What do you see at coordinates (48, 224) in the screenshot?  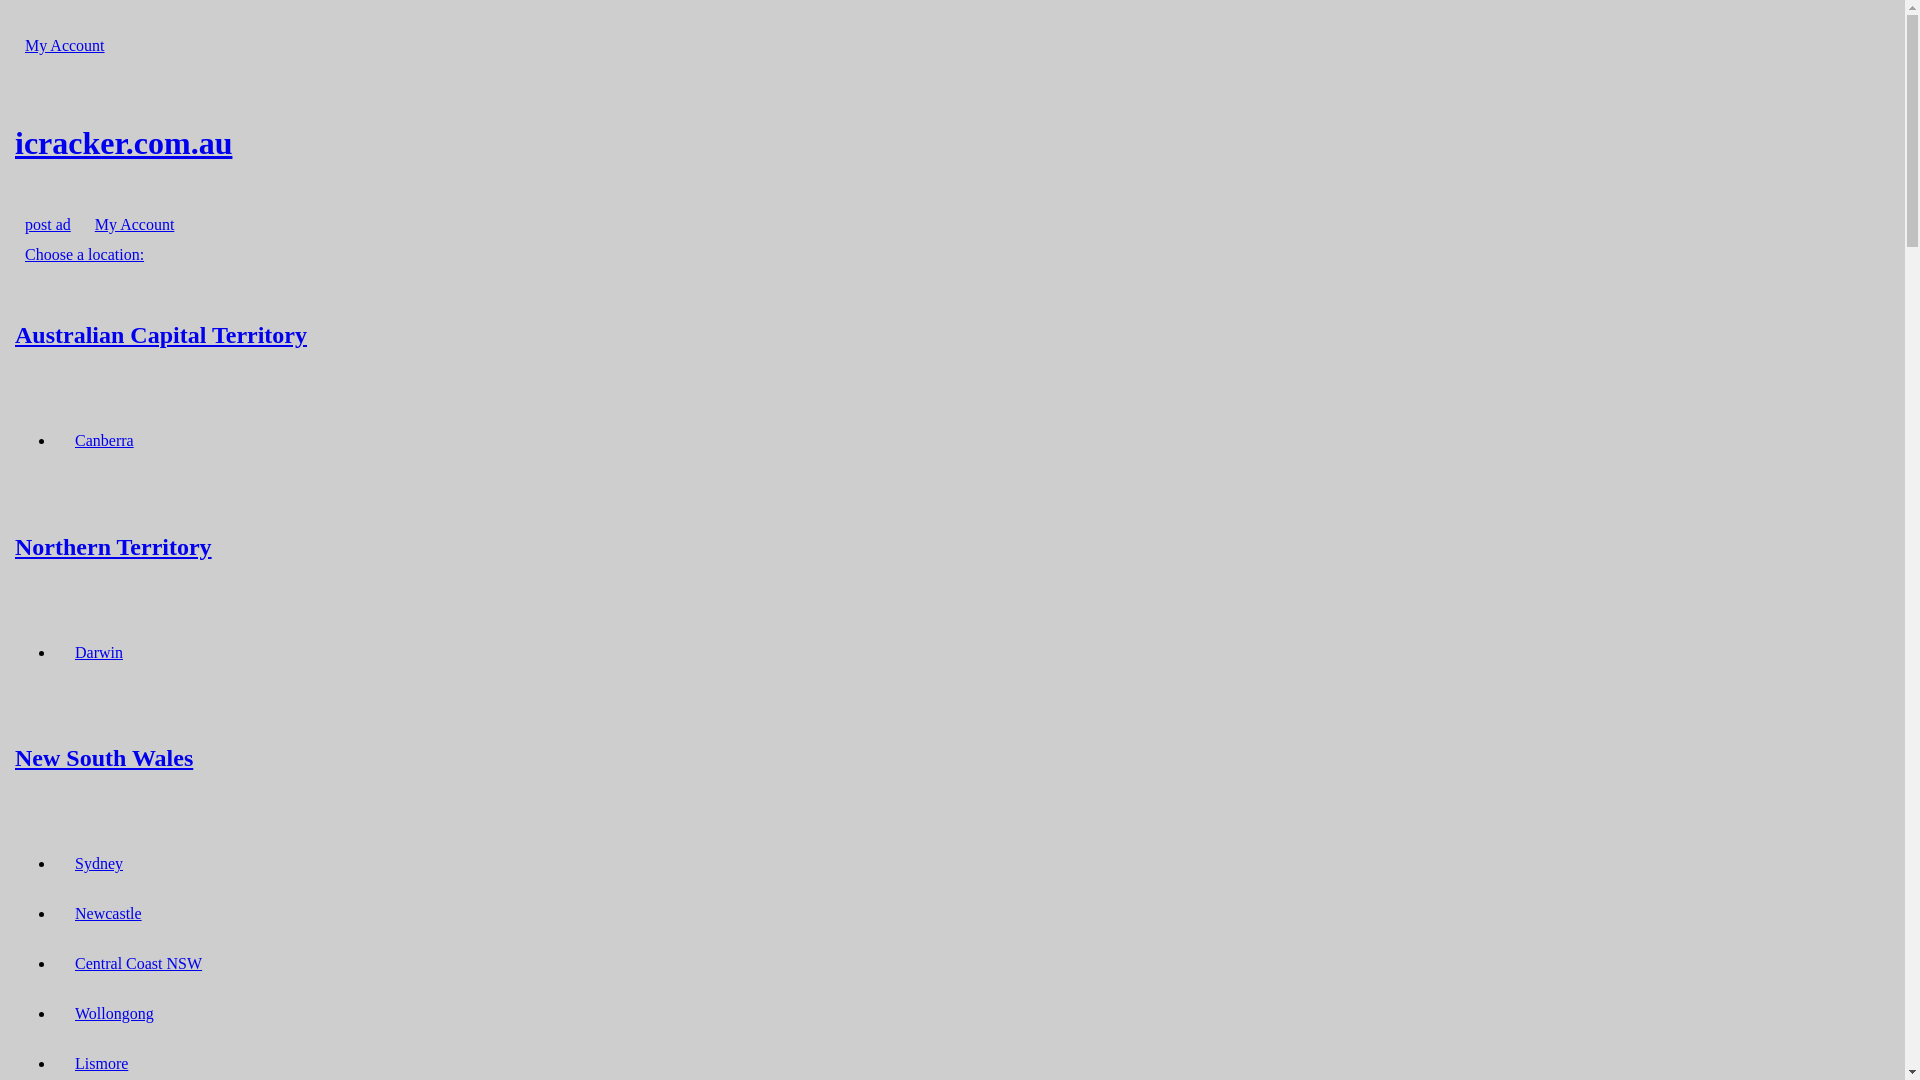 I see `post ad` at bounding box center [48, 224].